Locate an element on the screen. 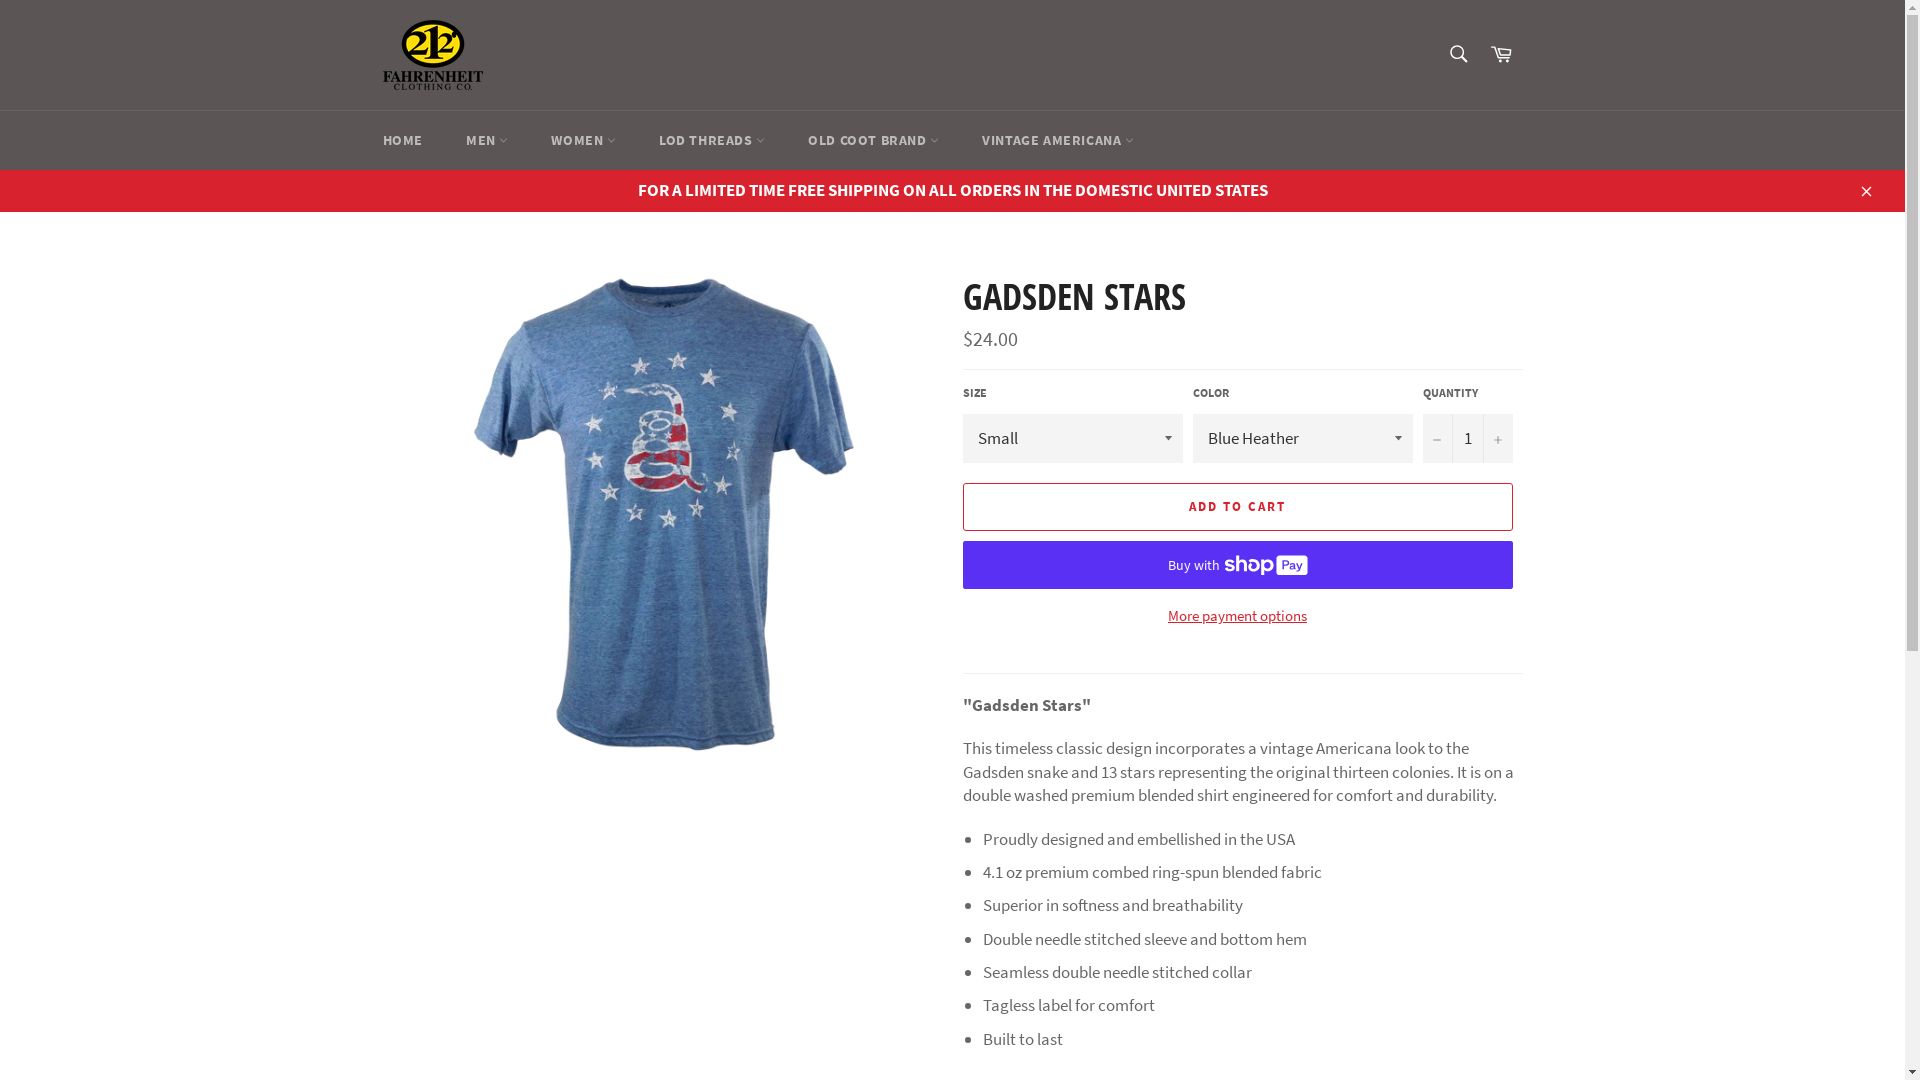  ADD TO CART is located at coordinates (1237, 507).